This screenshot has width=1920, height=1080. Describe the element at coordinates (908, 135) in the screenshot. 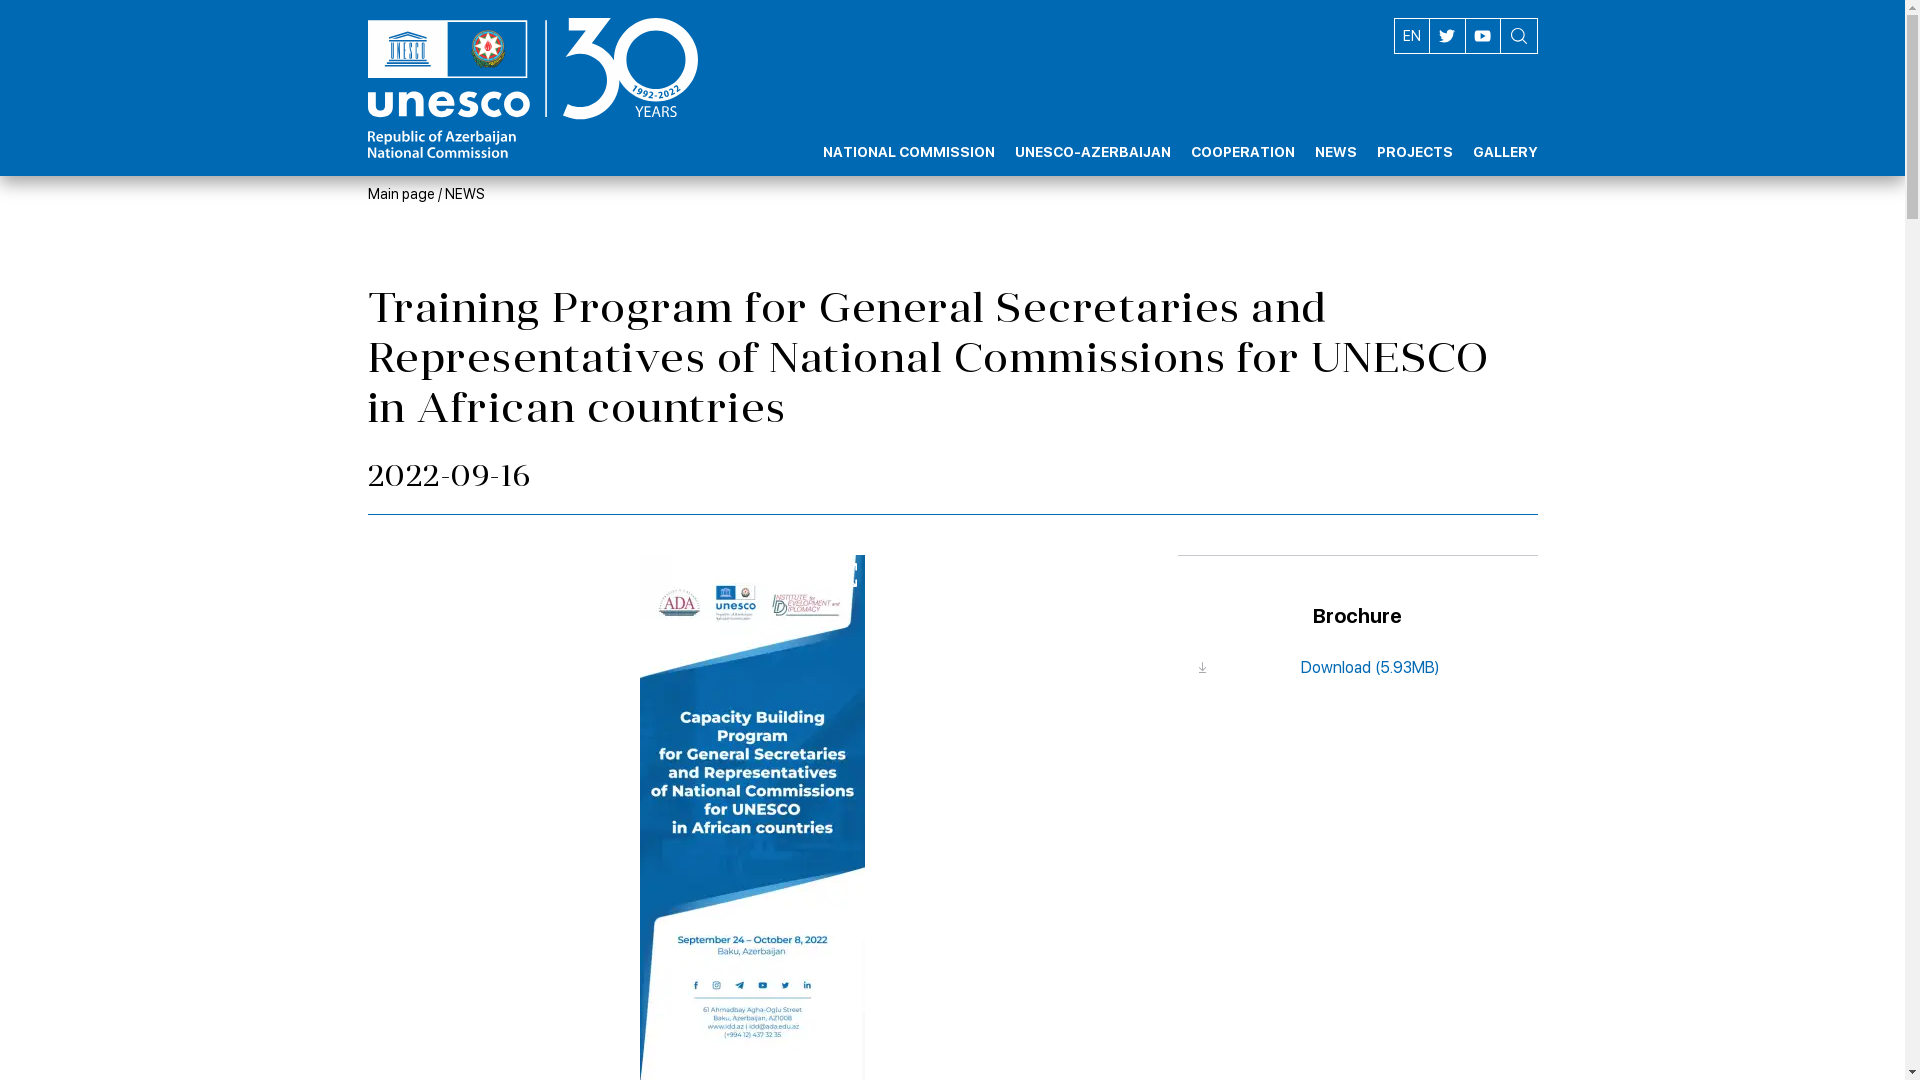

I see `NATIONAL COMMISSION` at that location.